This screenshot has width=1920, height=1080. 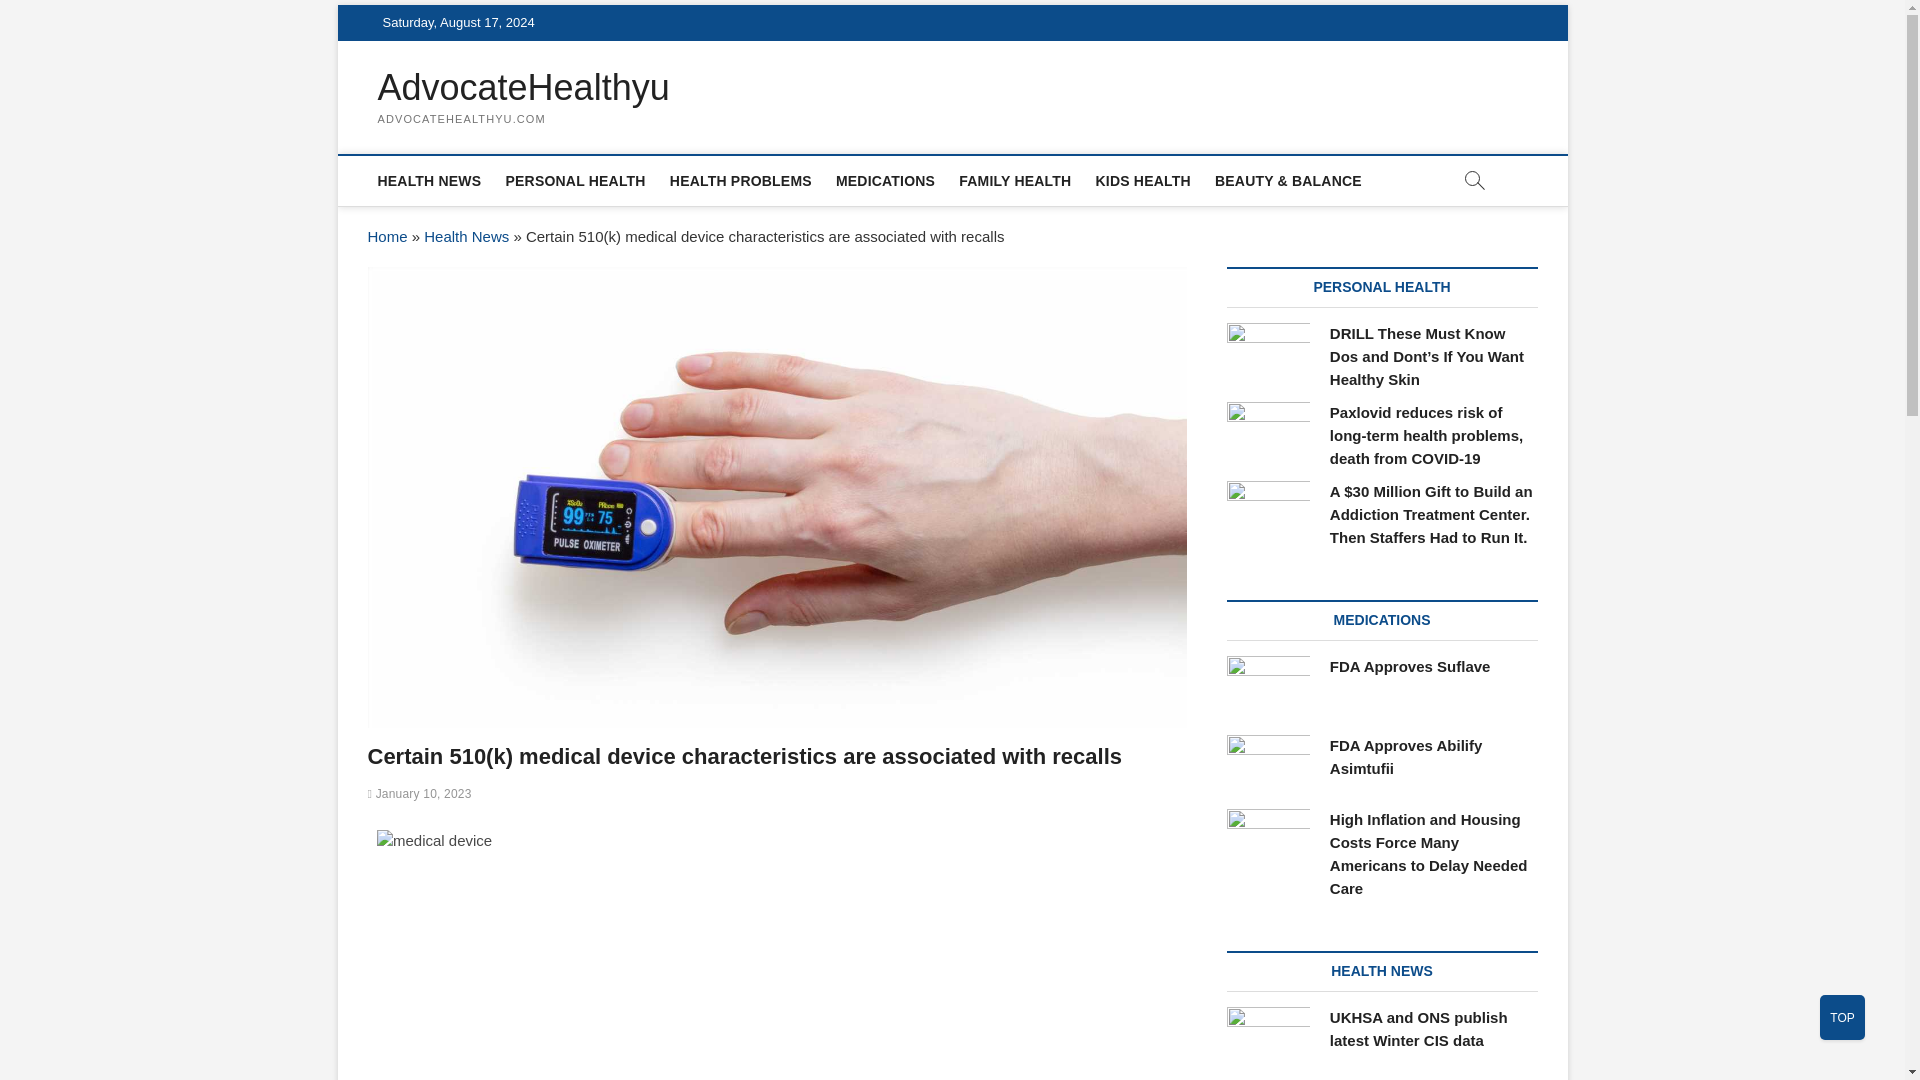 What do you see at coordinates (1268, 684) in the screenshot?
I see `FDA Approves Suflave` at bounding box center [1268, 684].